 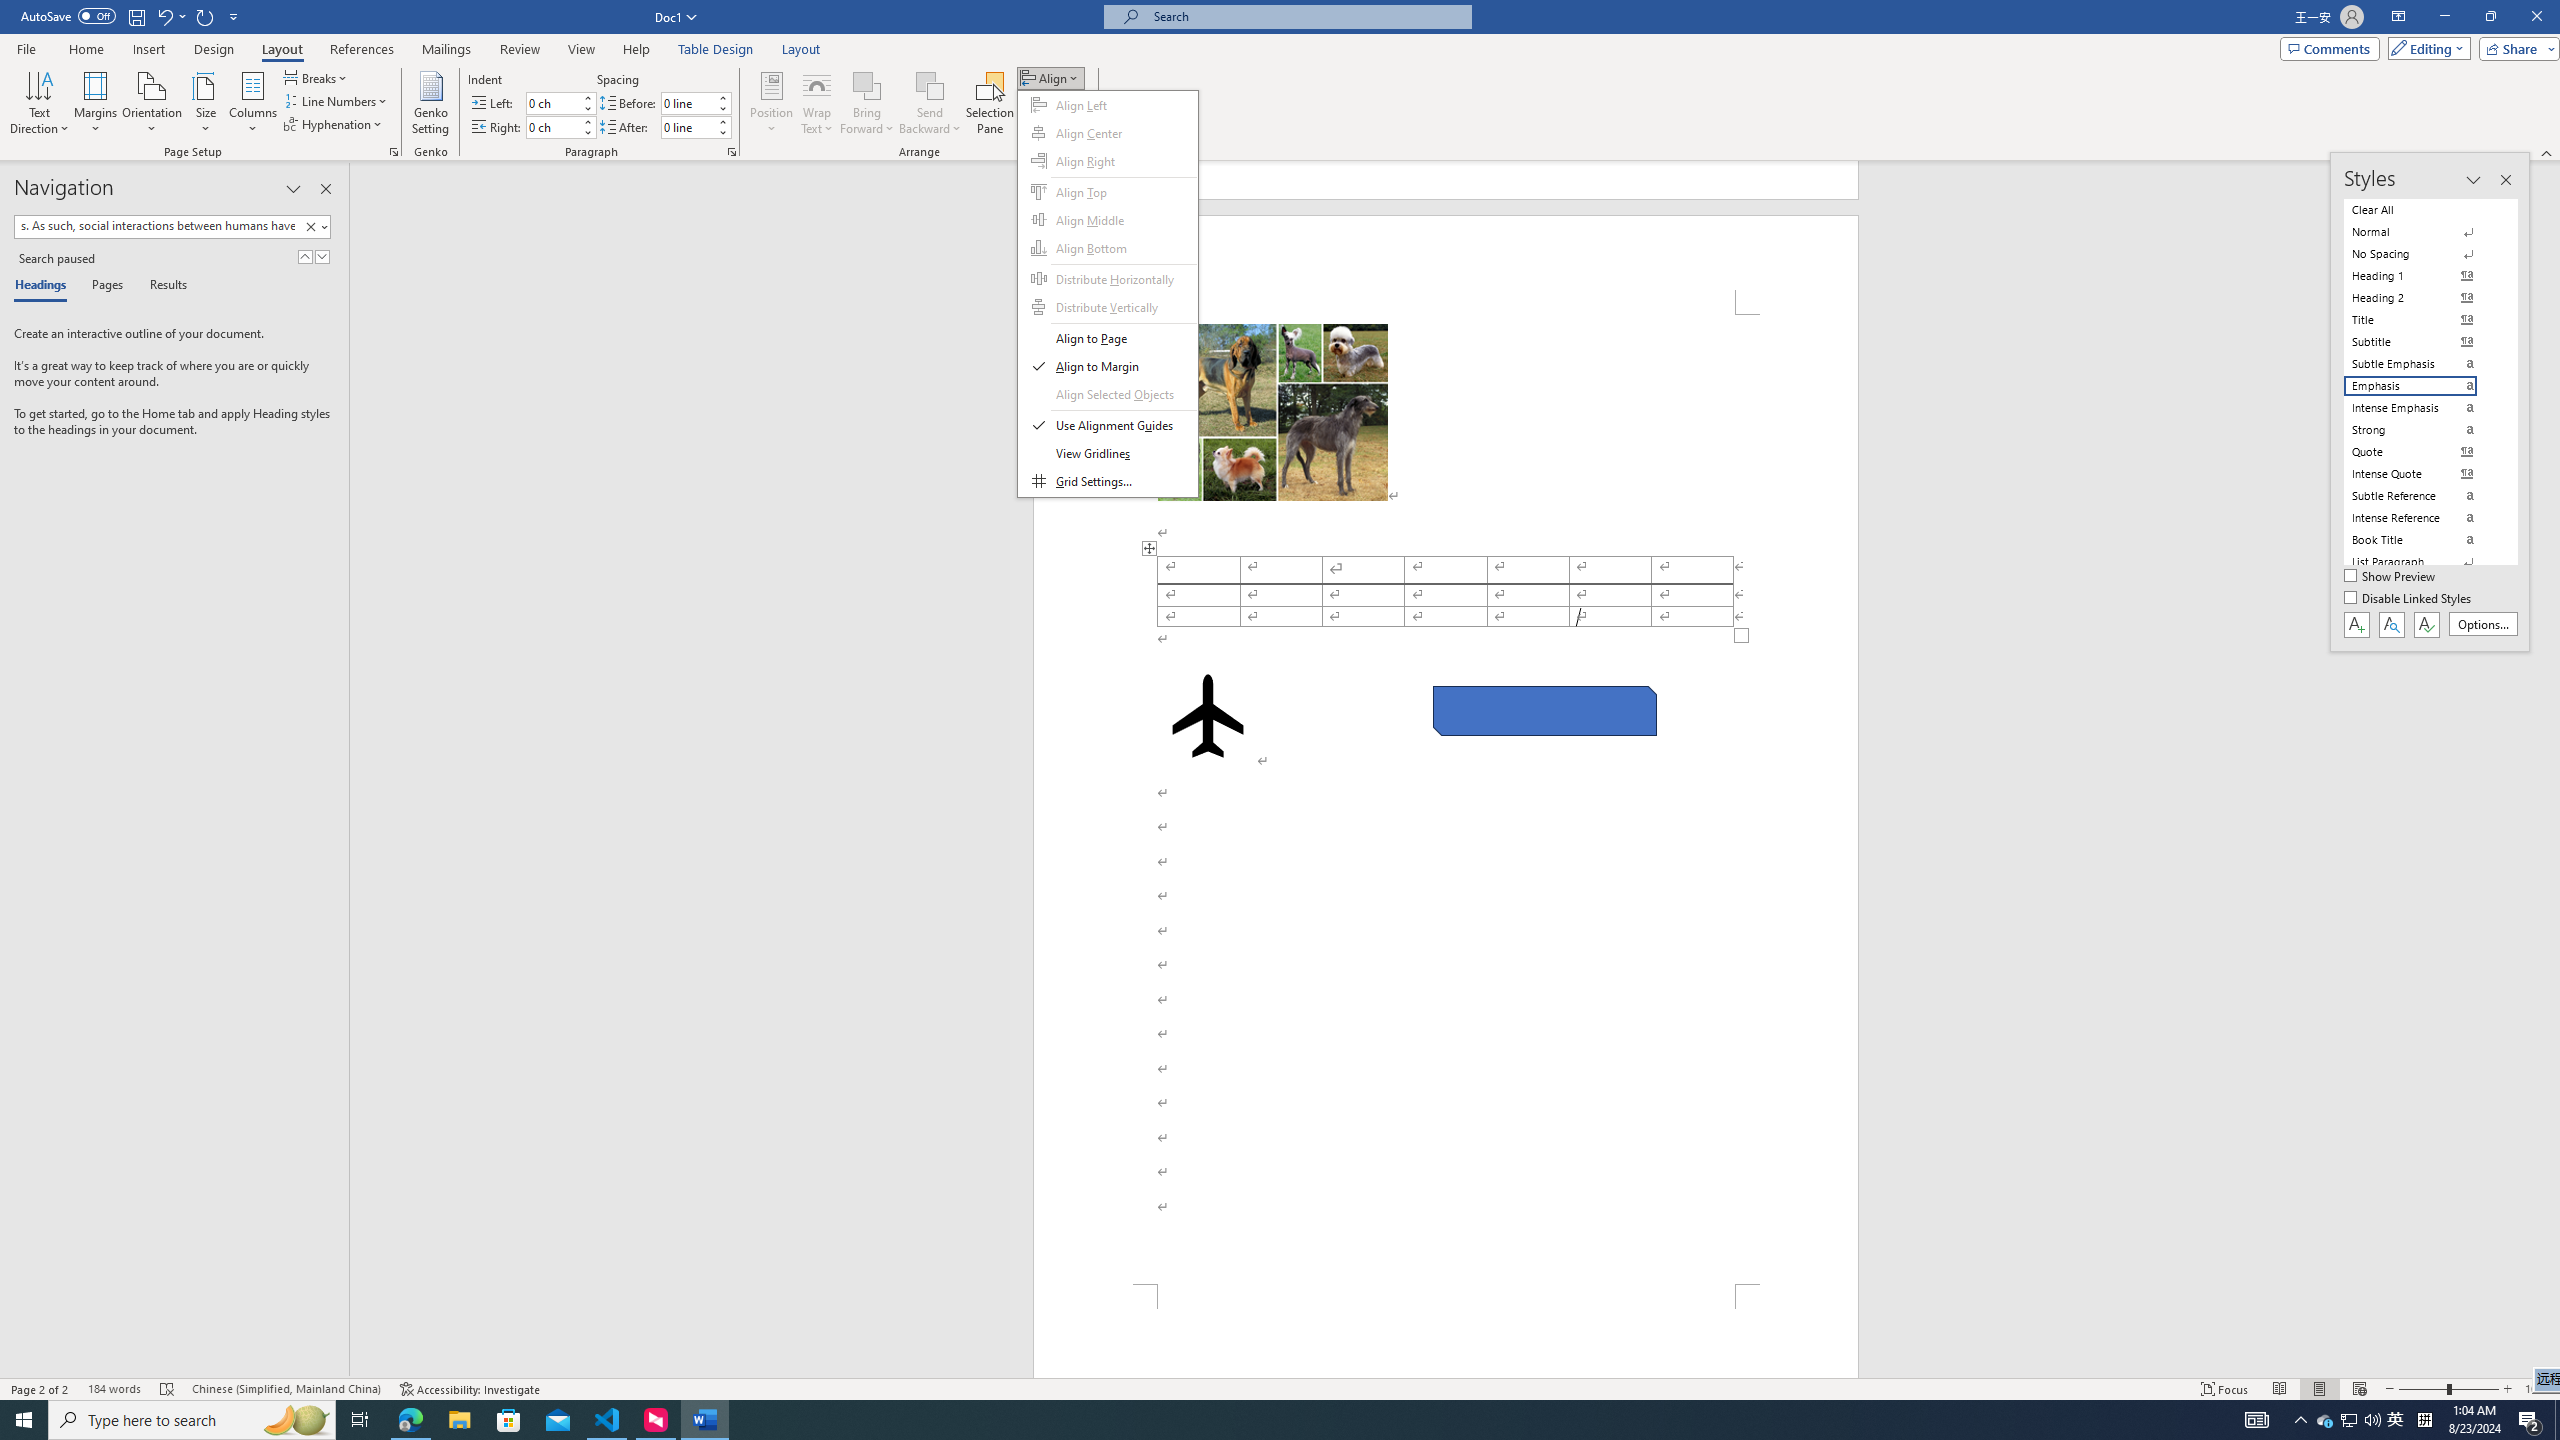 What do you see at coordinates (322, 256) in the screenshot?
I see `Next Result` at bounding box center [322, 256].